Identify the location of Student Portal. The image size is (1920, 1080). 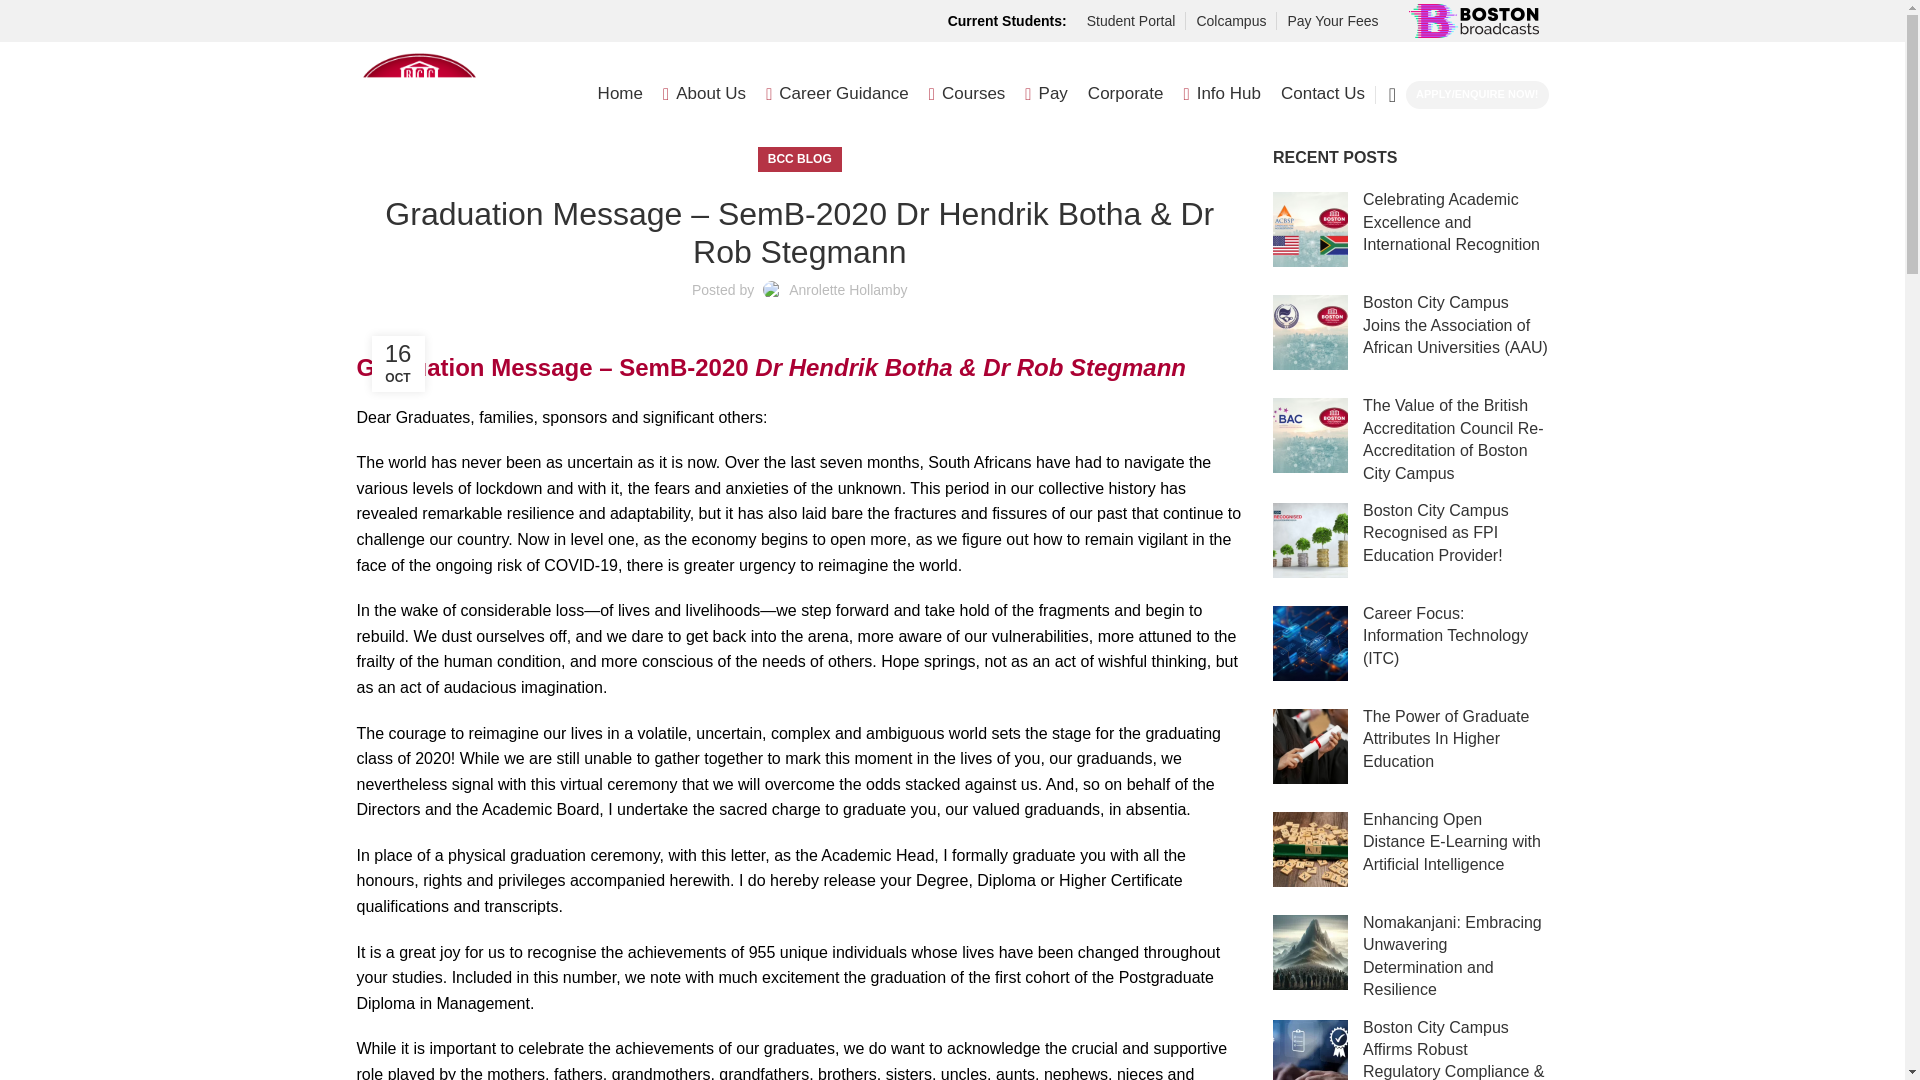
(1130, 21).